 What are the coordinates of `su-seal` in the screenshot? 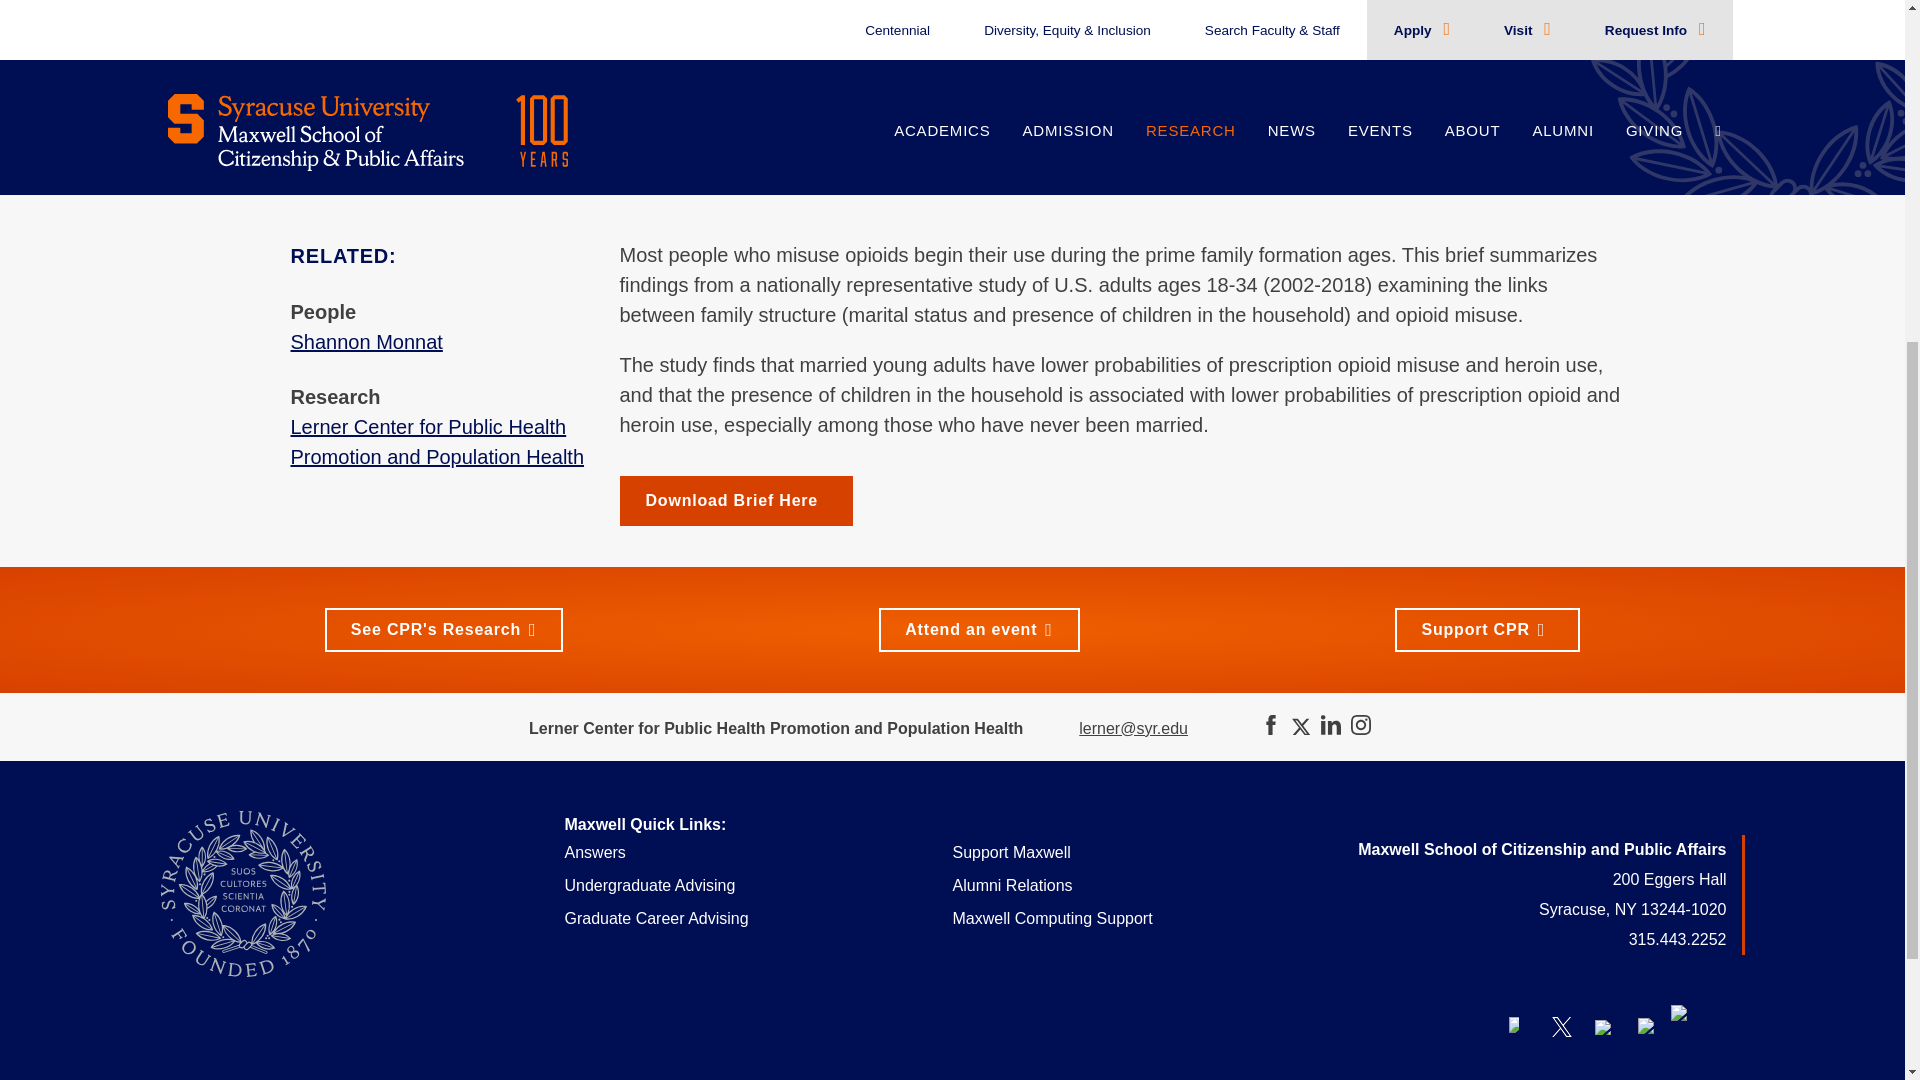 It's located at (242, 894).